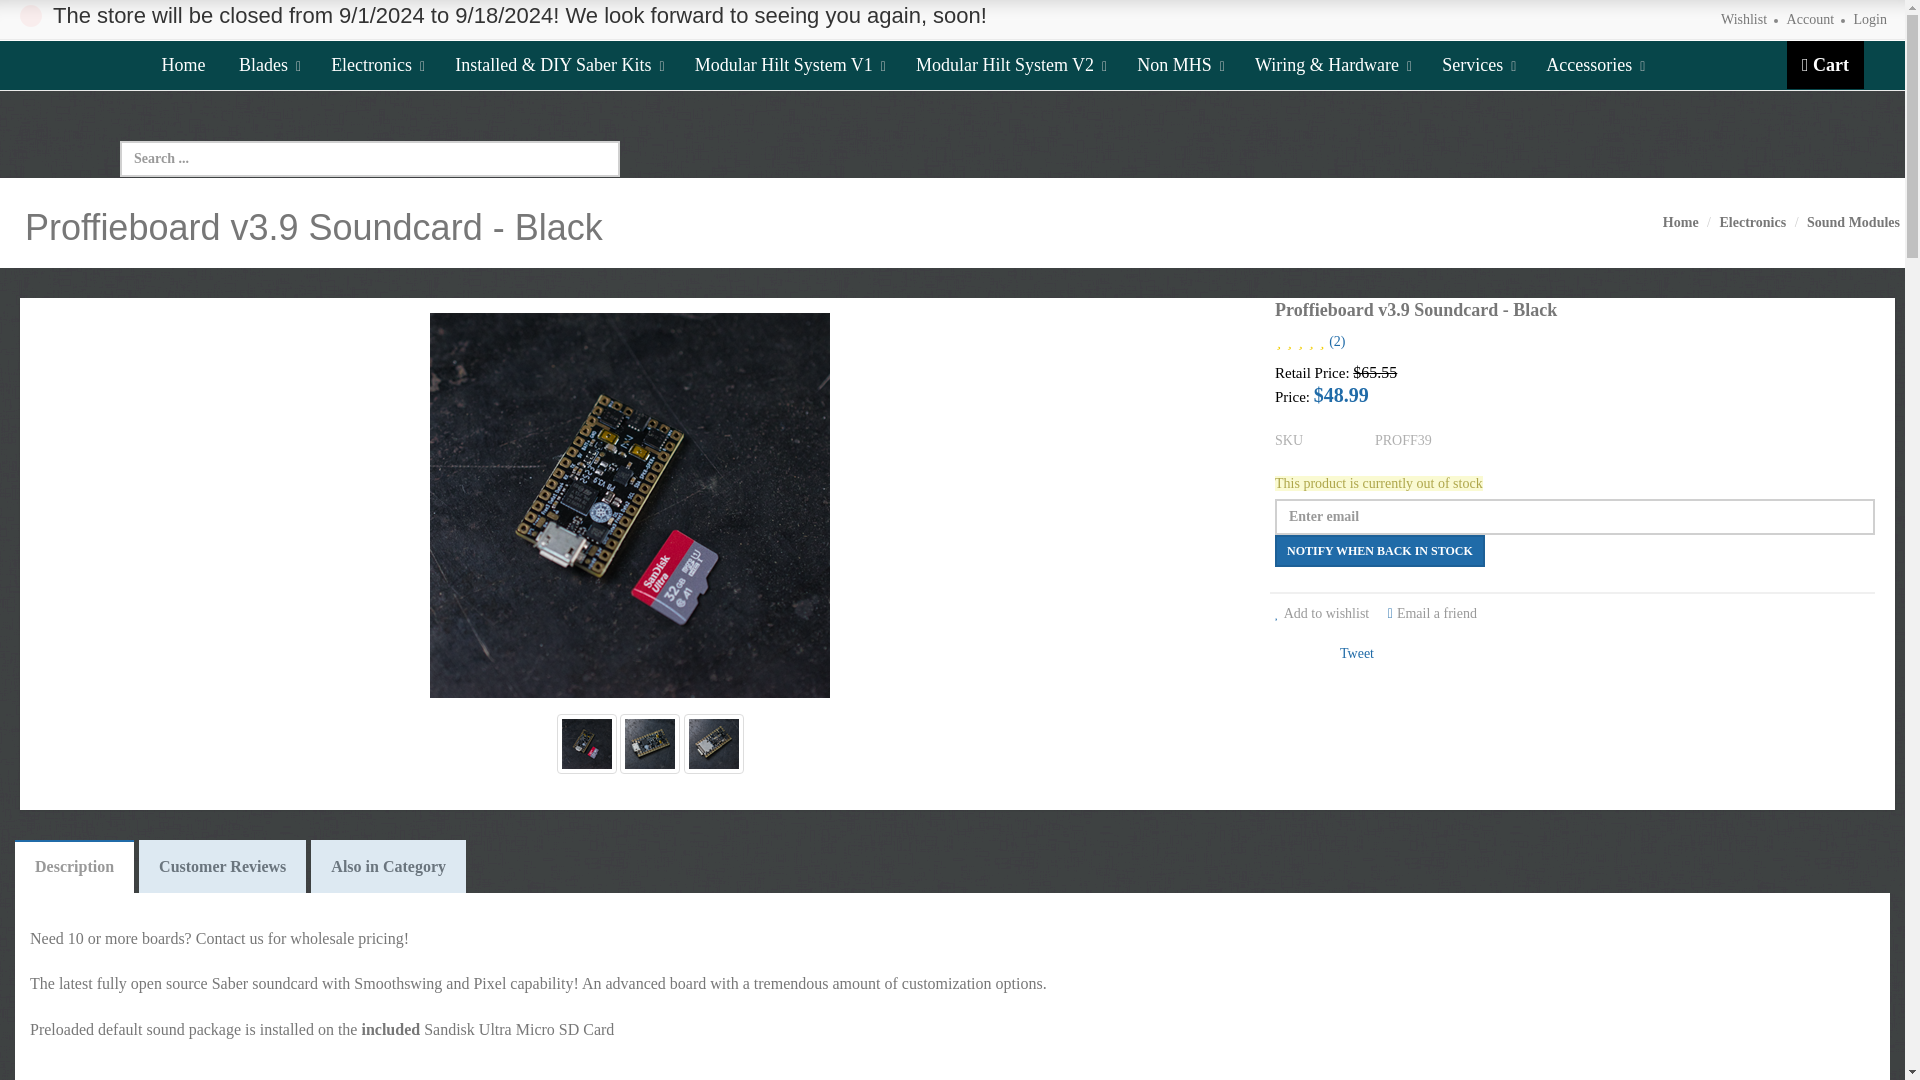 The image size is (1920, 1080). Describe the element at coordinates (1810, 19) in the screenshot. I see `Account` at that location.